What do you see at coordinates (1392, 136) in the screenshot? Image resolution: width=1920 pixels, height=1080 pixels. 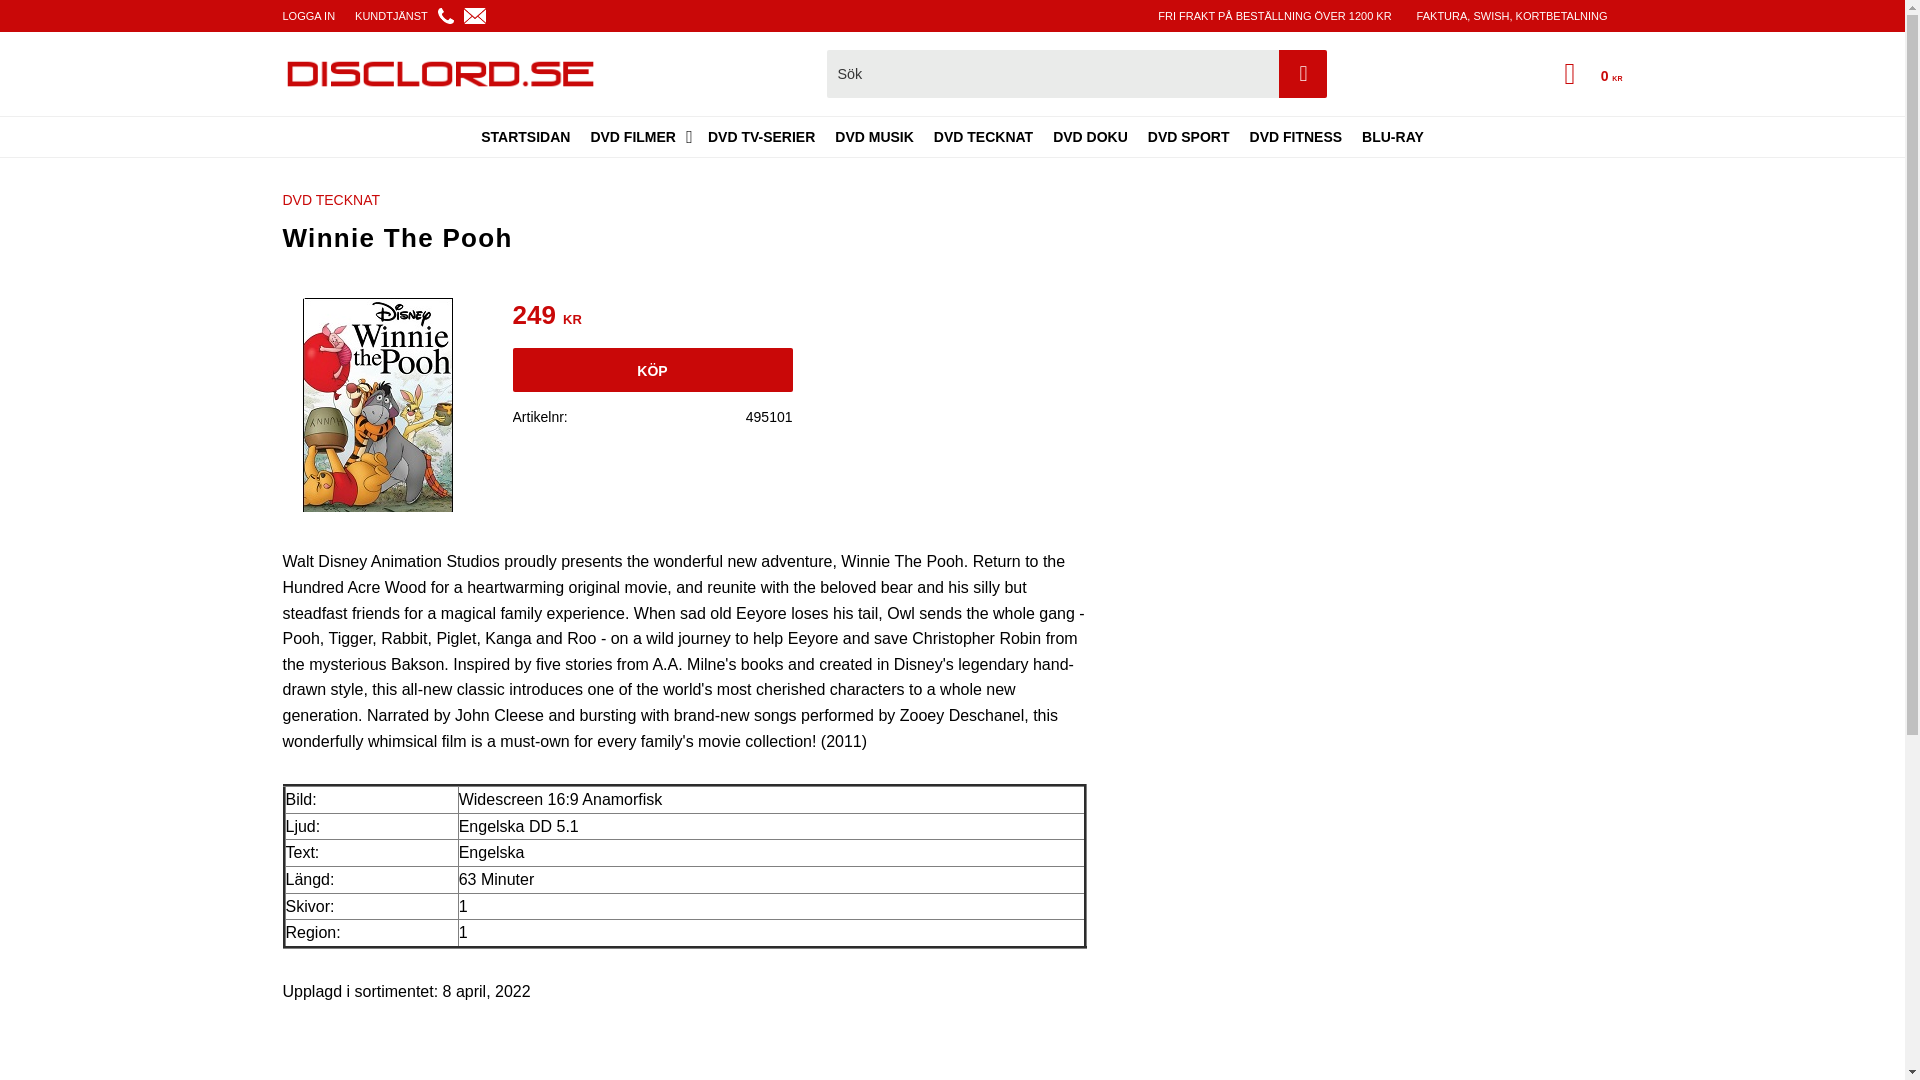 I see `BLU-RAY` at bounding box center [1392, 136].